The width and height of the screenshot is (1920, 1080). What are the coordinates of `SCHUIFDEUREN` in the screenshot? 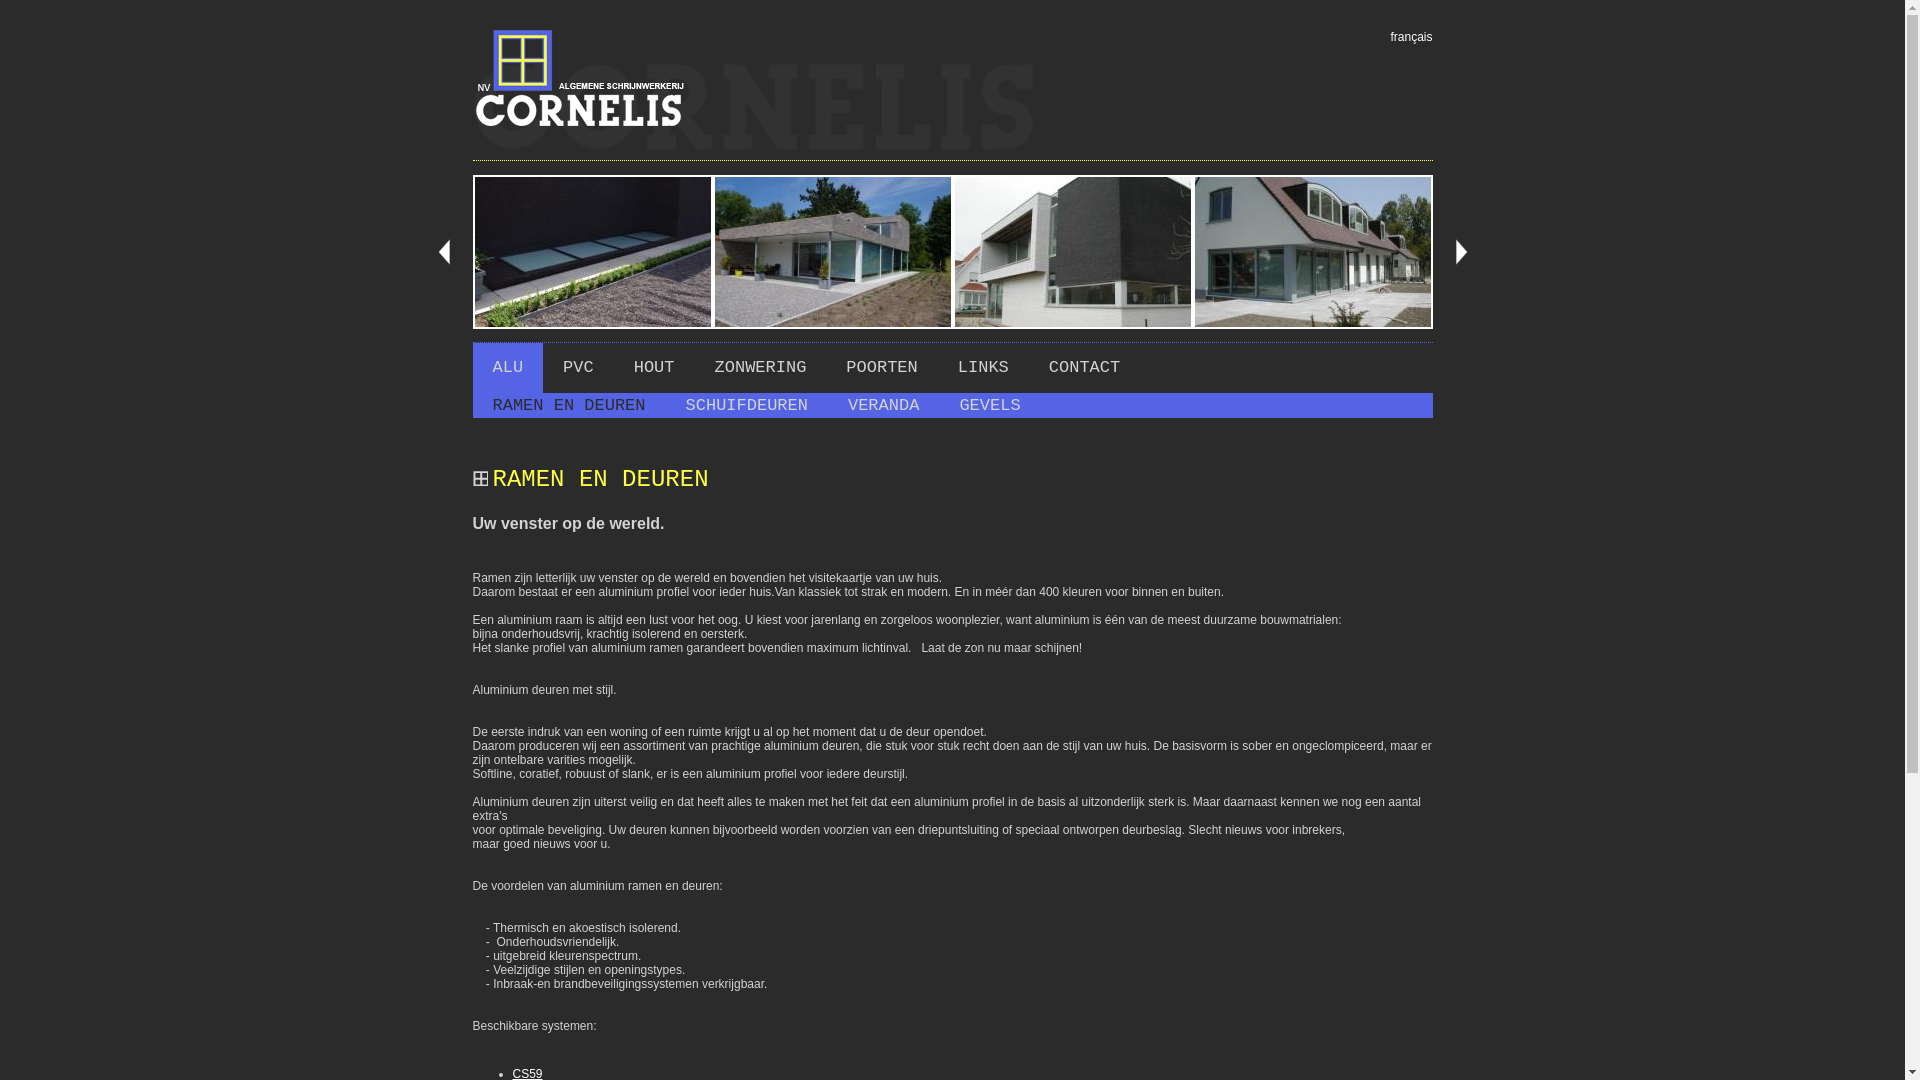 It's located at (747, 406).